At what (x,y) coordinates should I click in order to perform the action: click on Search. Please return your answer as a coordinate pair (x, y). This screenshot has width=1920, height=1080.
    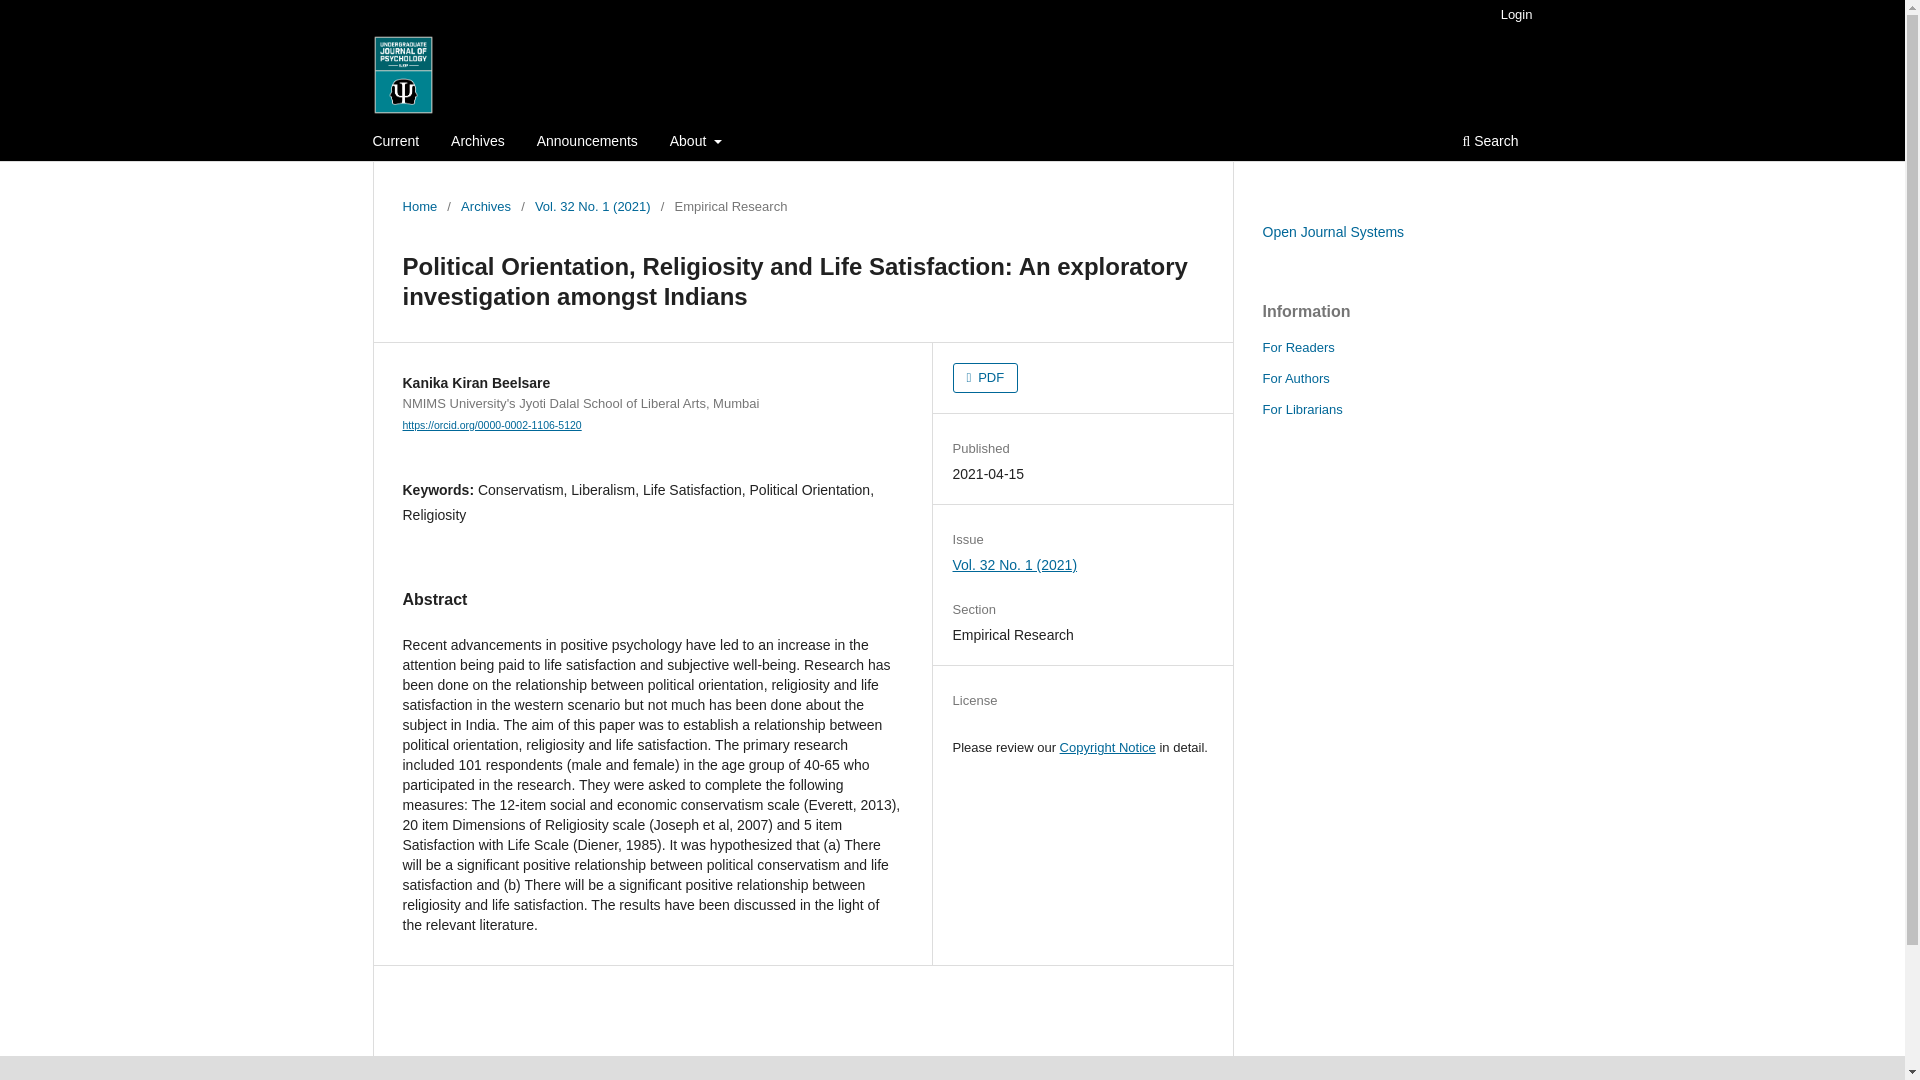
    Looking at the image, I should click on (1490, 143).